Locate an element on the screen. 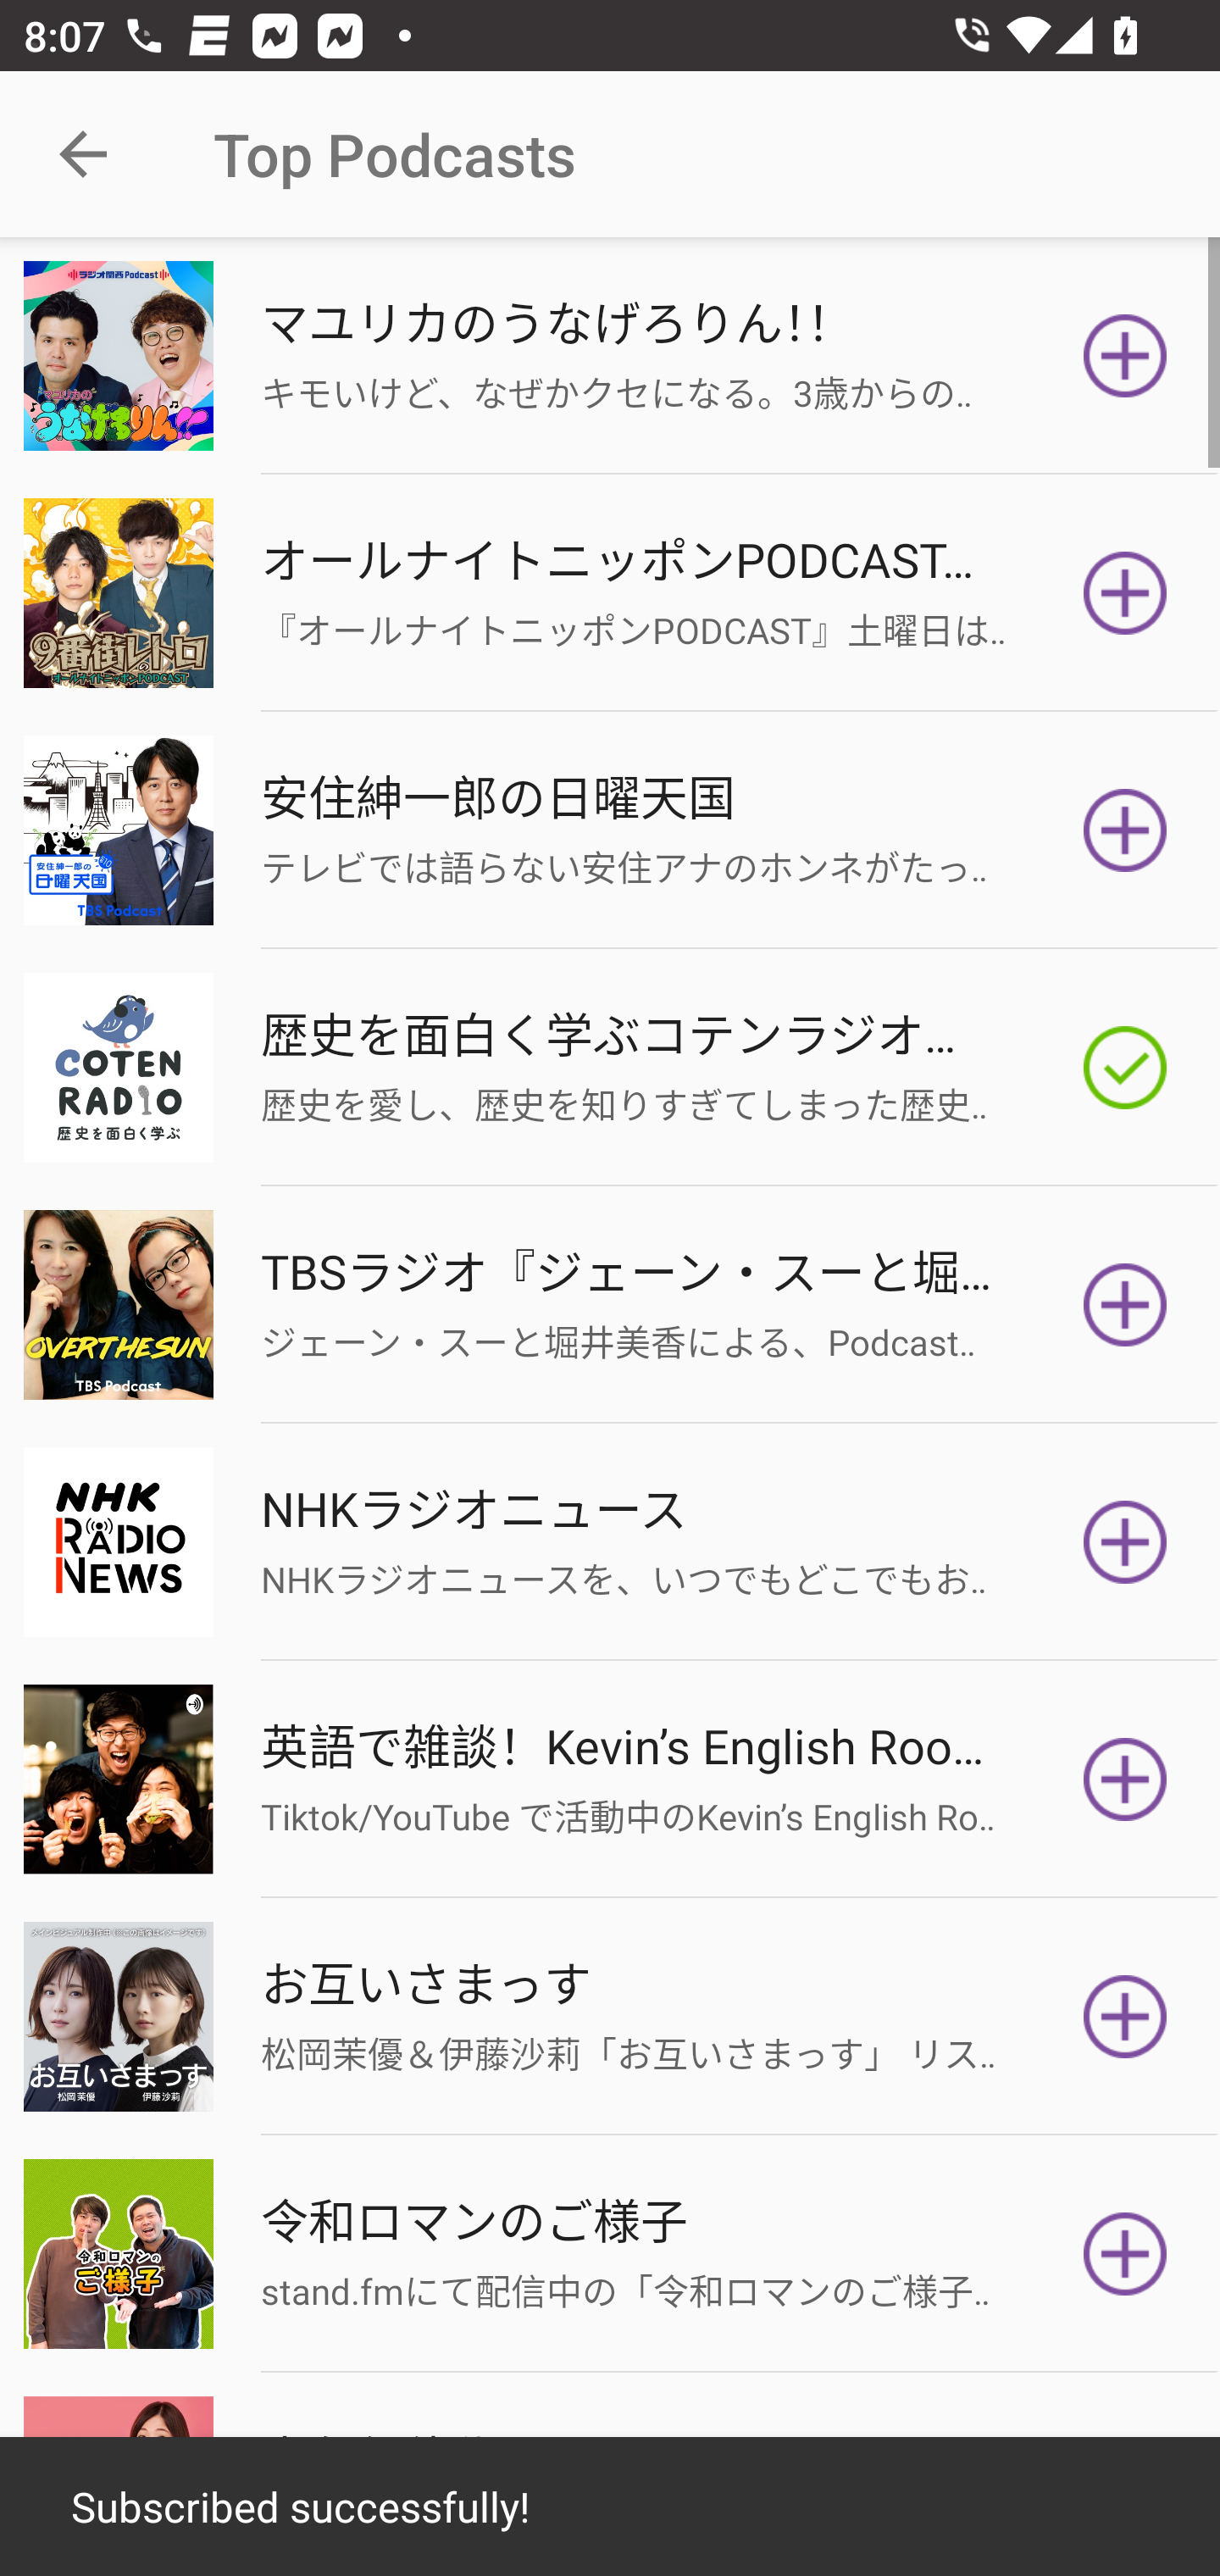 The height and width of the screenshot is (2576, 1220). Subscribed successfully! is located at coordinates (610, 2507).